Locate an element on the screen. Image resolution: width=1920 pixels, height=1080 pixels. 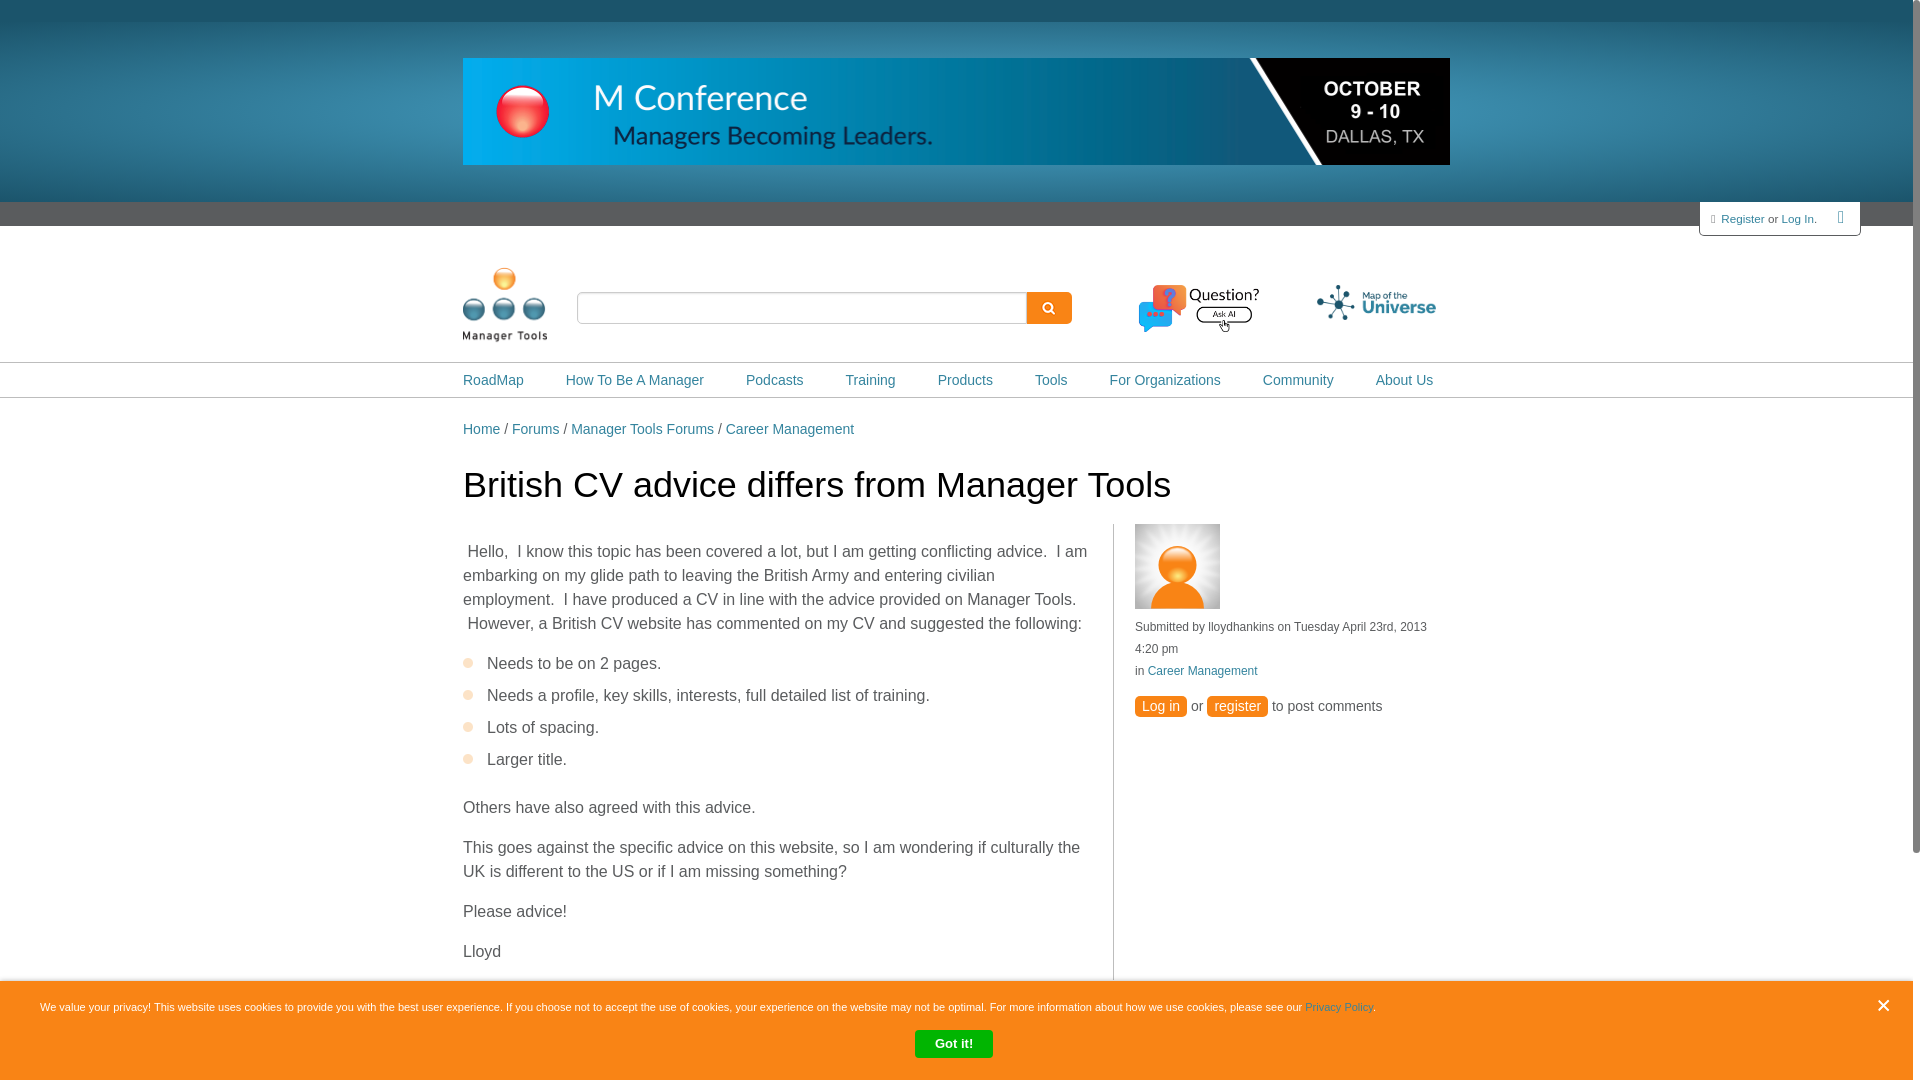
Register is located at coordinates (1742, 218).